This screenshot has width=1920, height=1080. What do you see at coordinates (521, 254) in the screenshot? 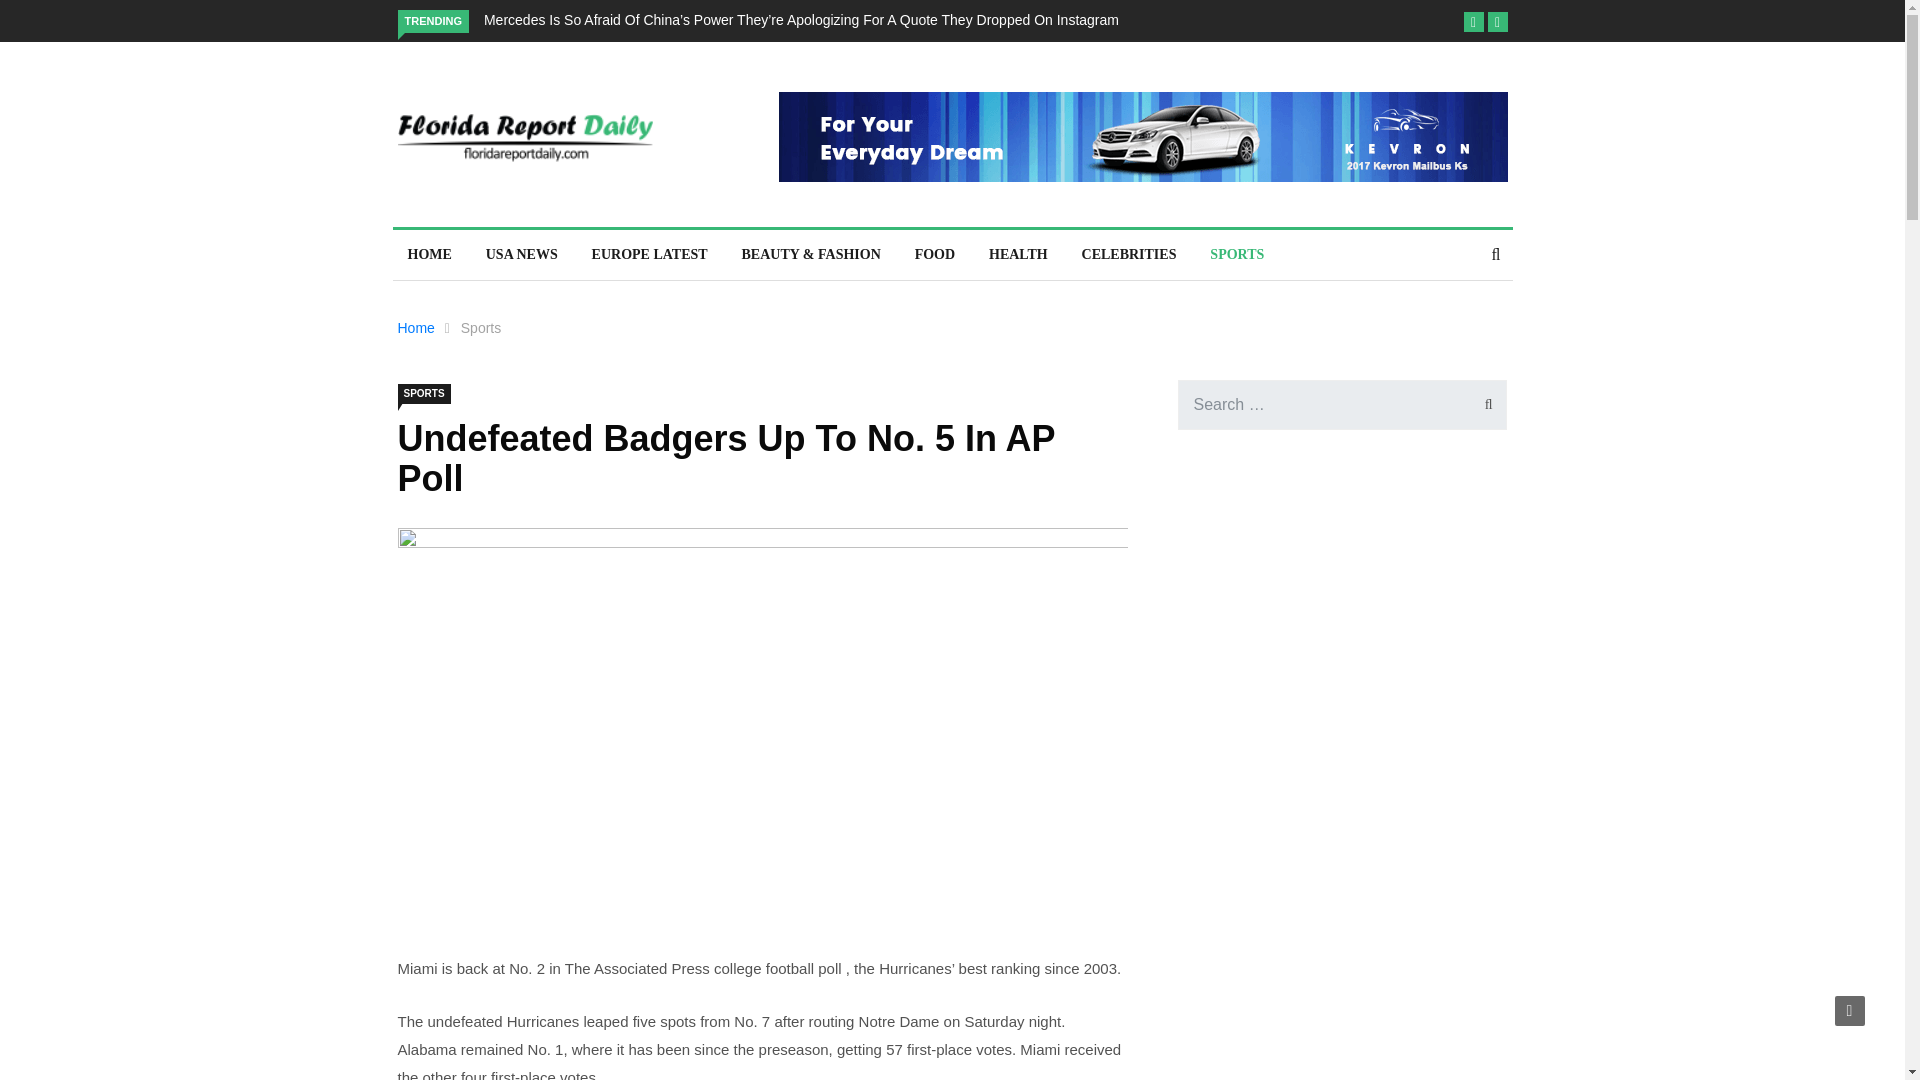
I see `USA NEWS` at bounding box center [521, 254].